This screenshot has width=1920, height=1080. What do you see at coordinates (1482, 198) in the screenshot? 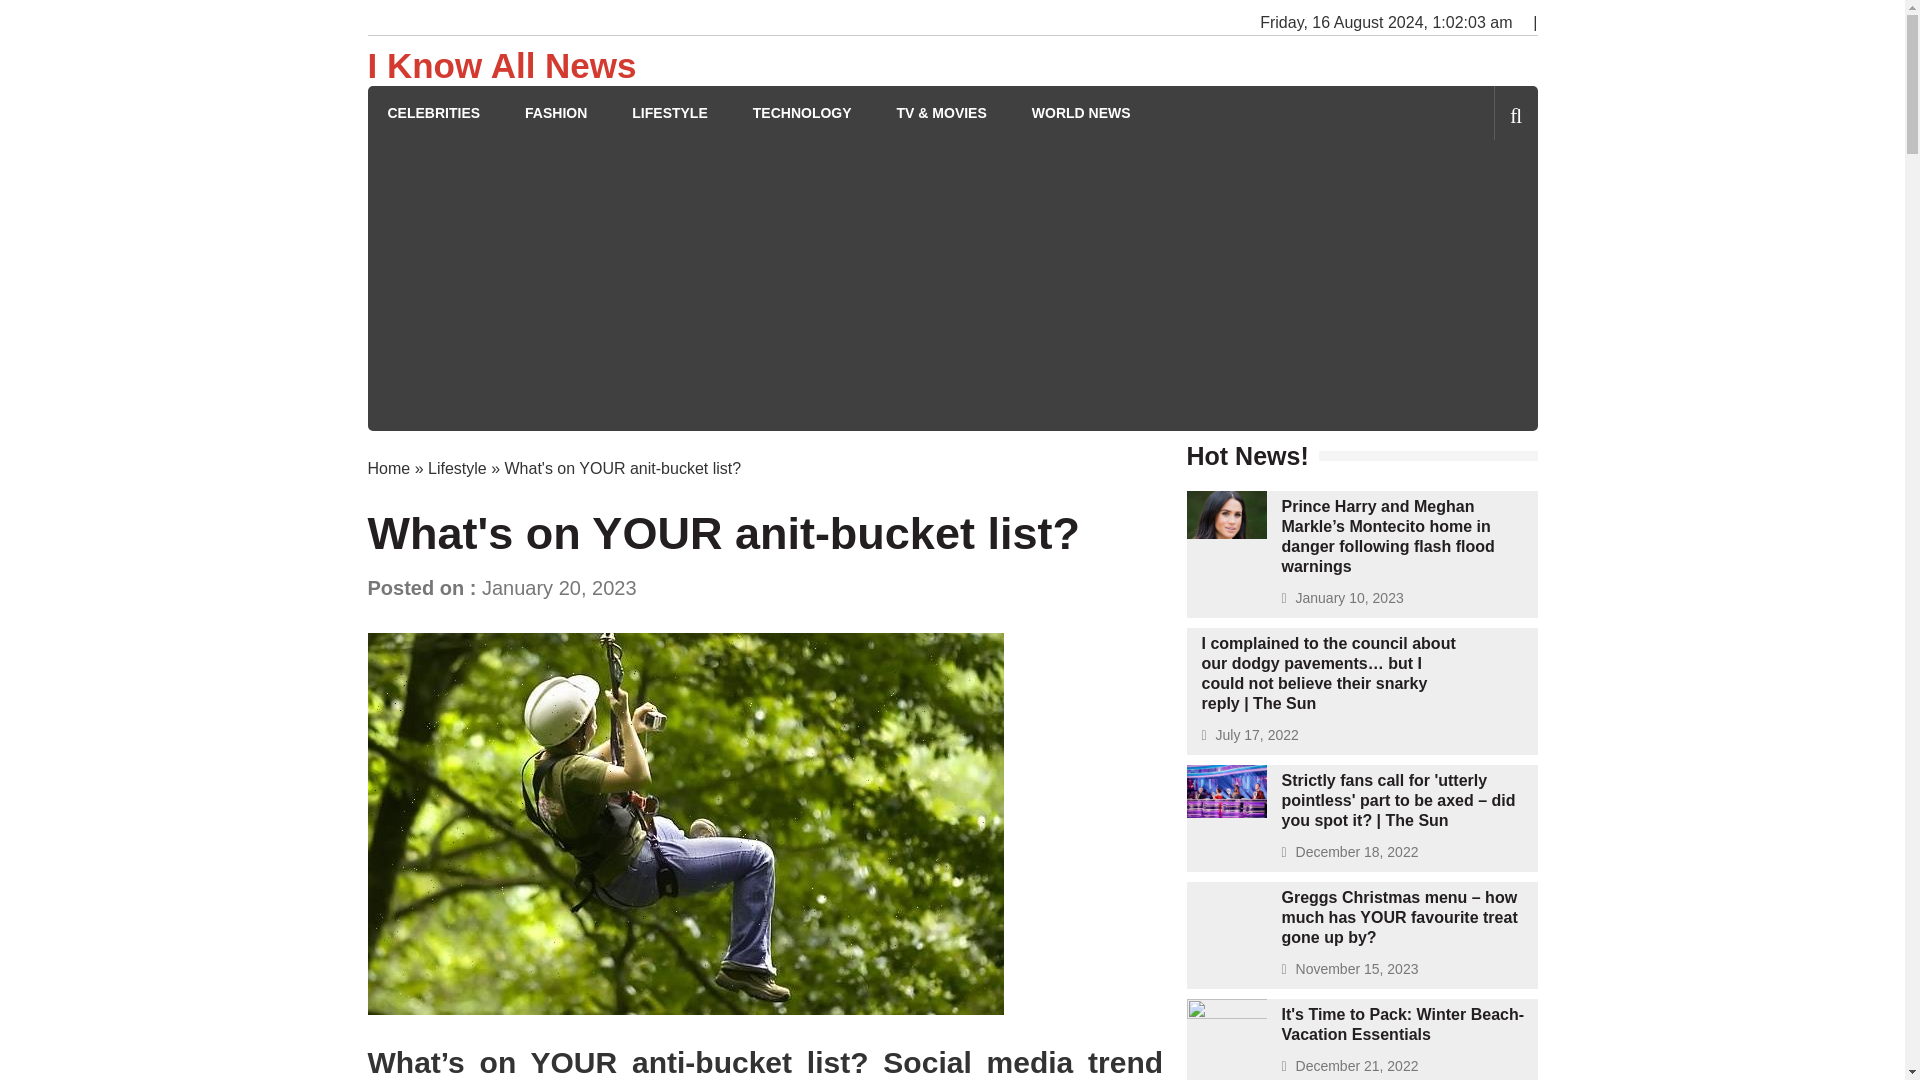
I see `Search` at bounding box center [1482, 198].